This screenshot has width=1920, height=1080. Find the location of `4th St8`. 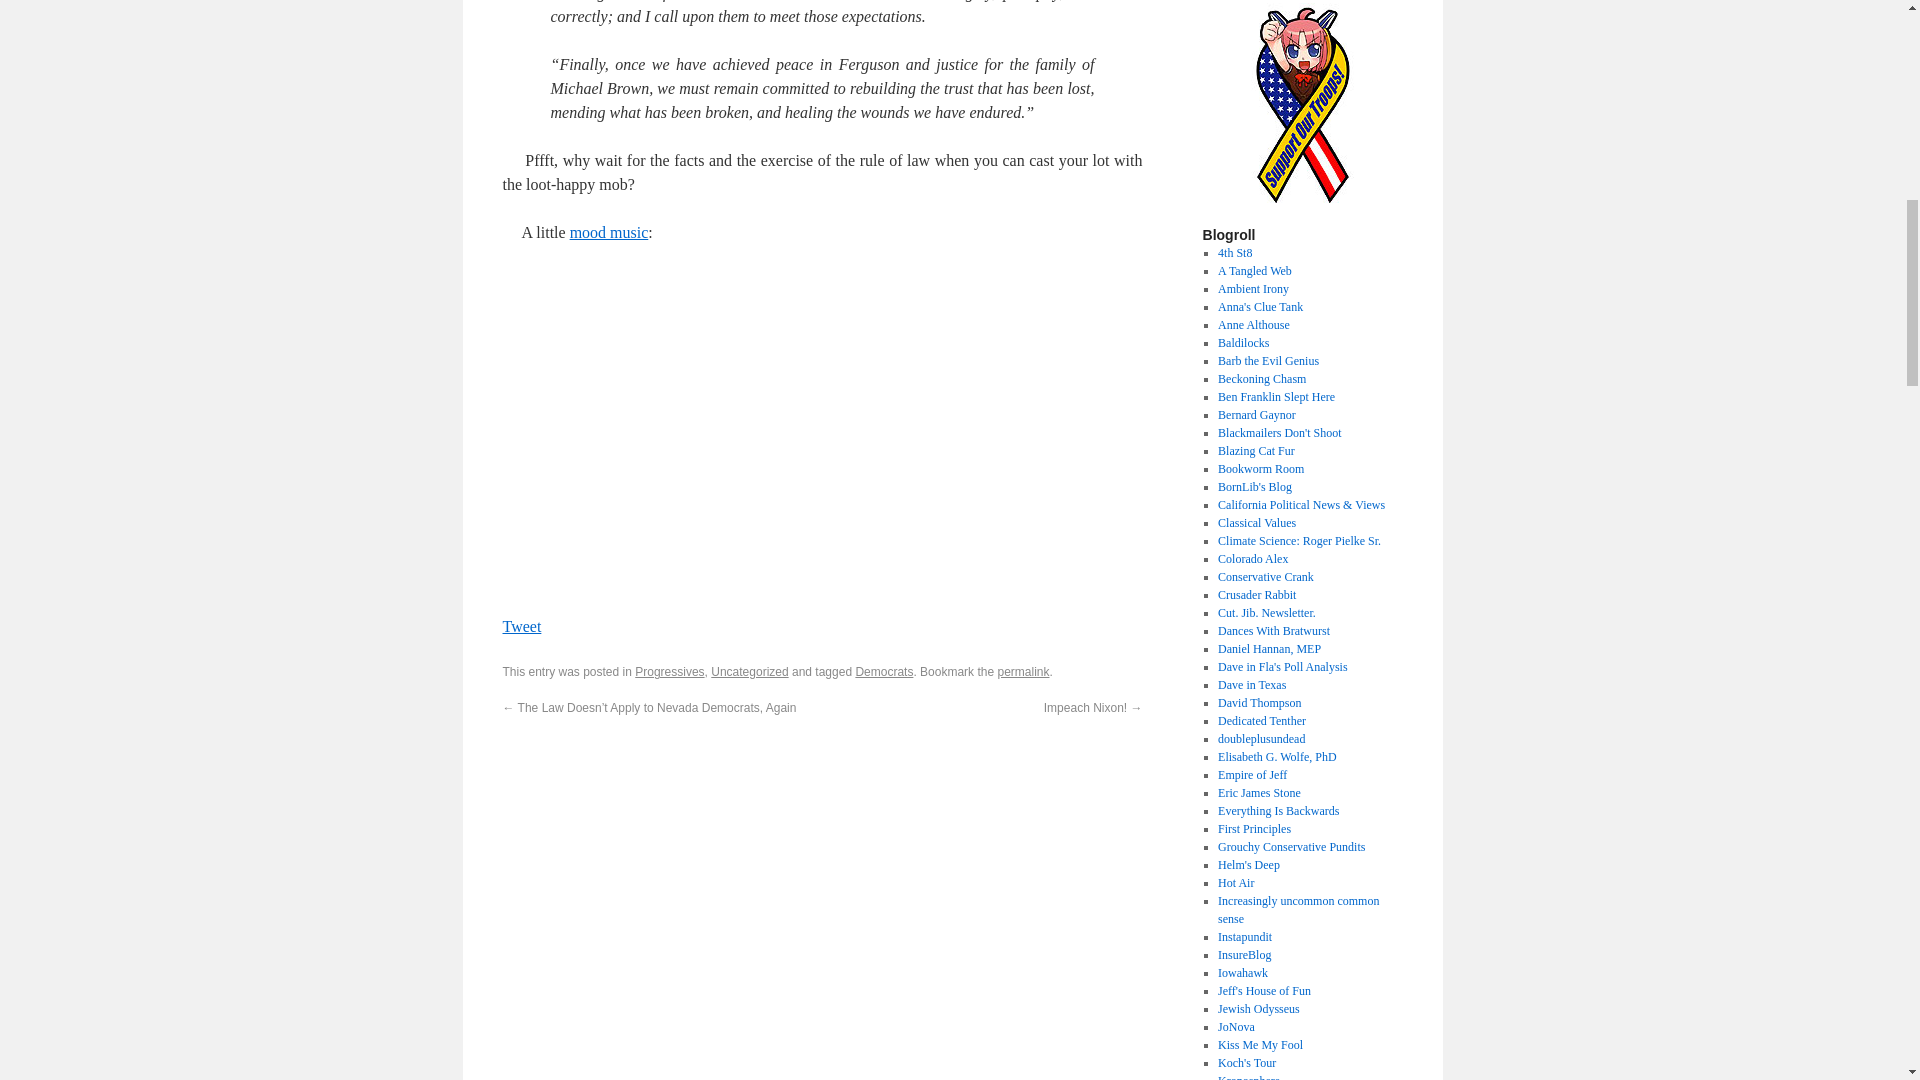

4th St8 is located at coordinates (1234, 253).